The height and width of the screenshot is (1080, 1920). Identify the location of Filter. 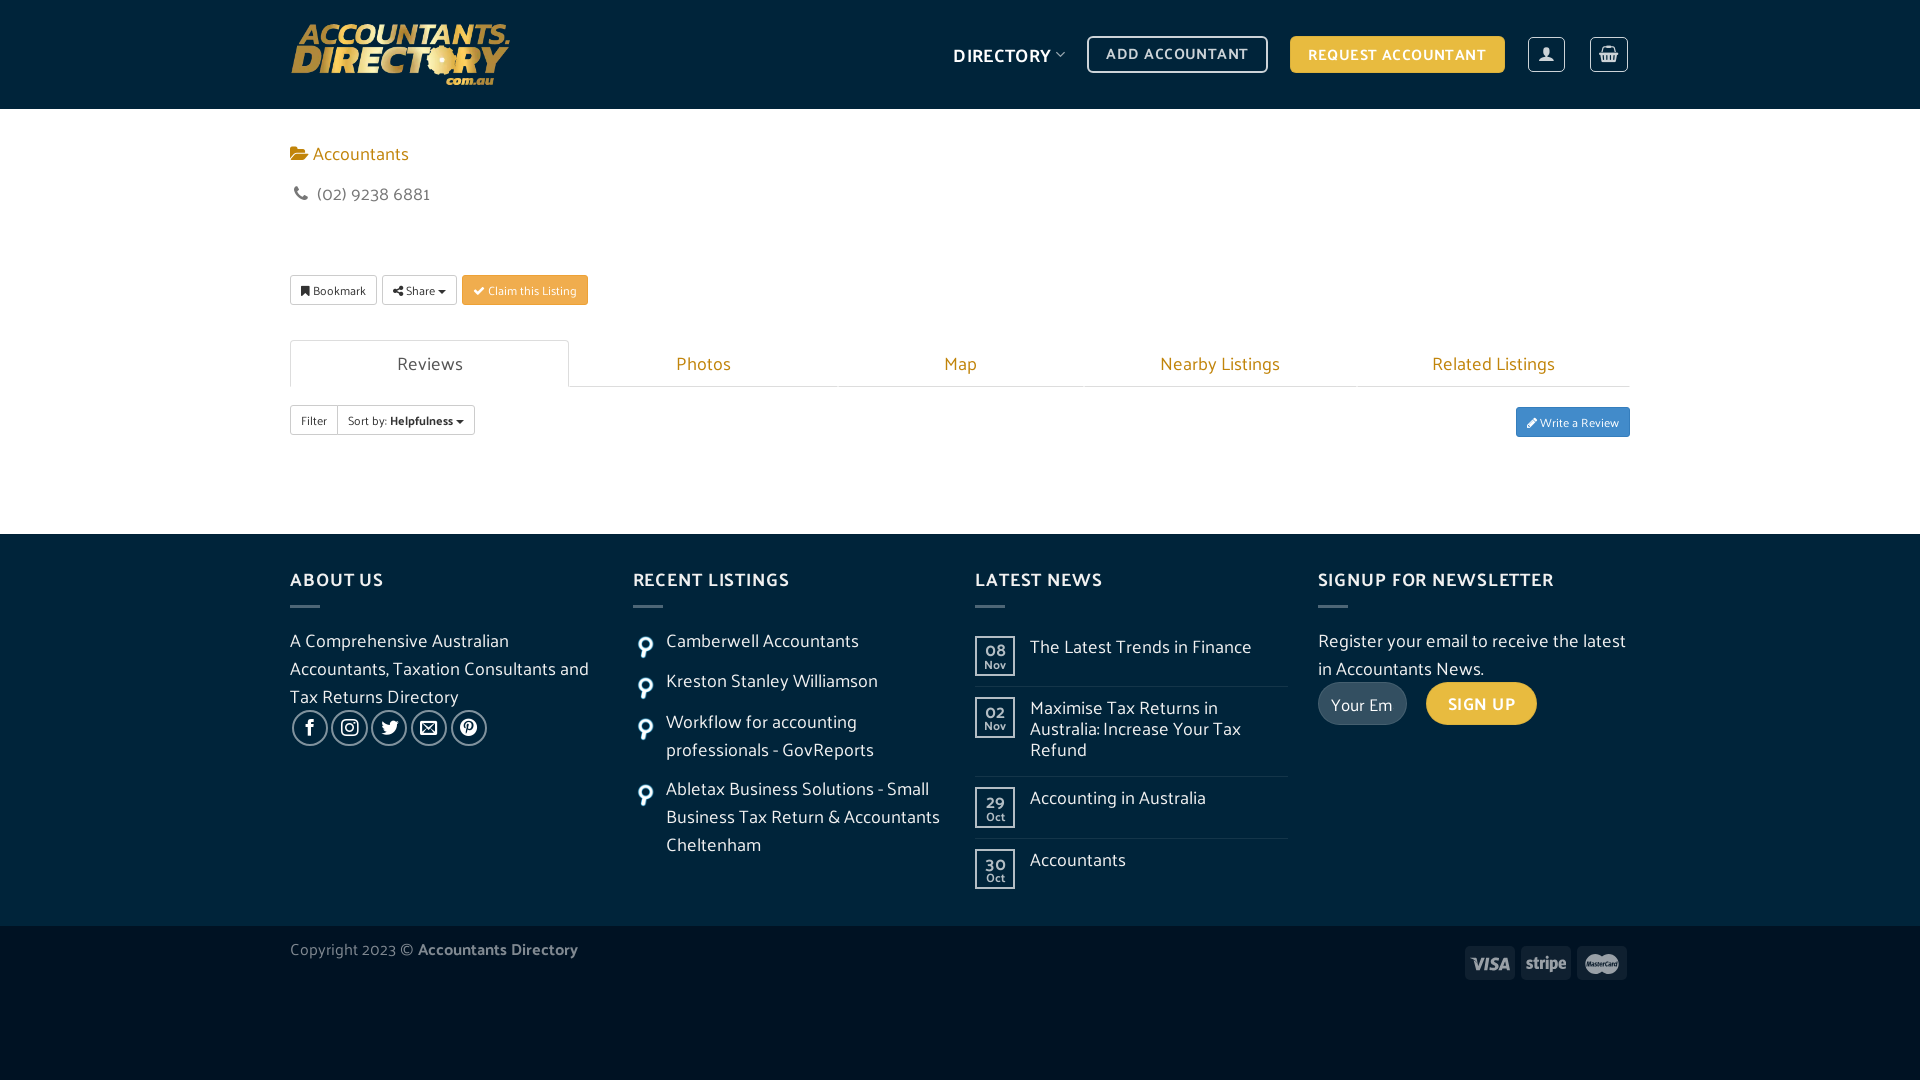
(314, 420).